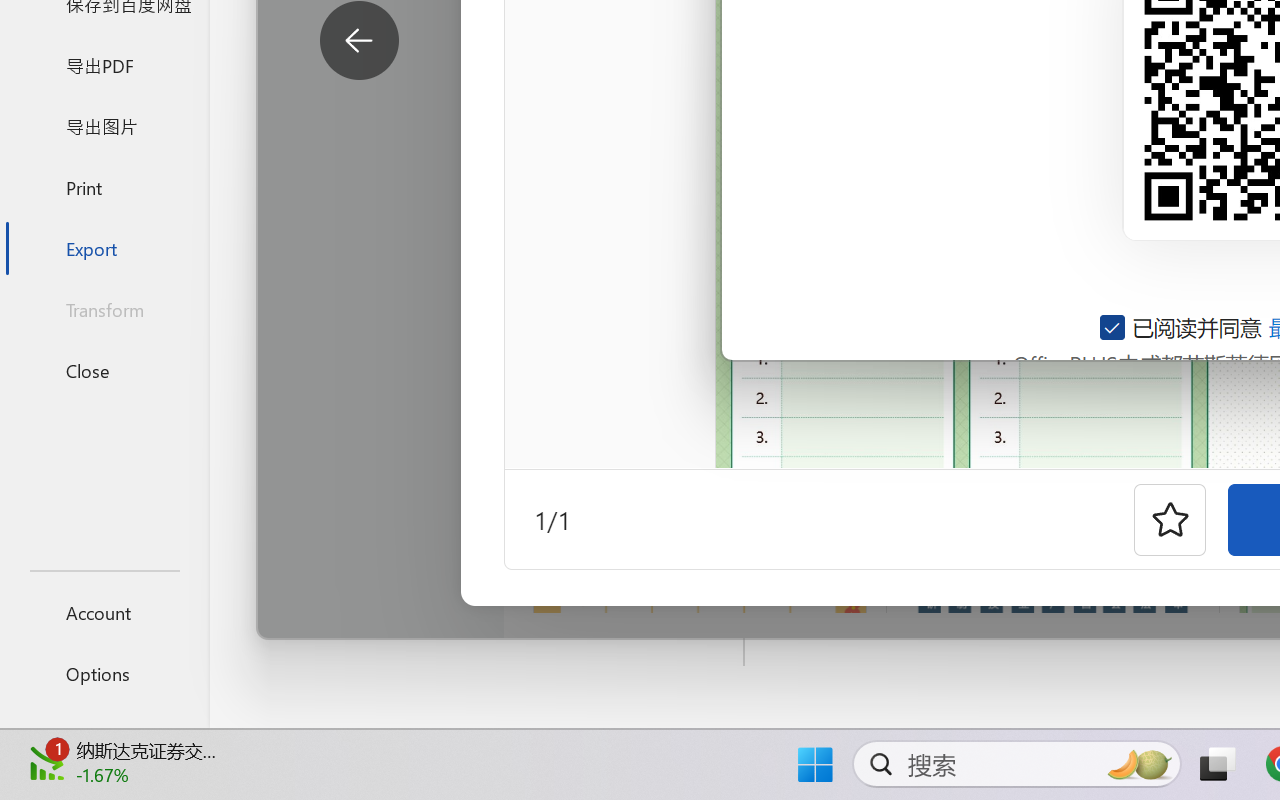 This screenshot has width=1280, height=800. I want to click on AutomationID: checkbox-14, so click(1114, 327).